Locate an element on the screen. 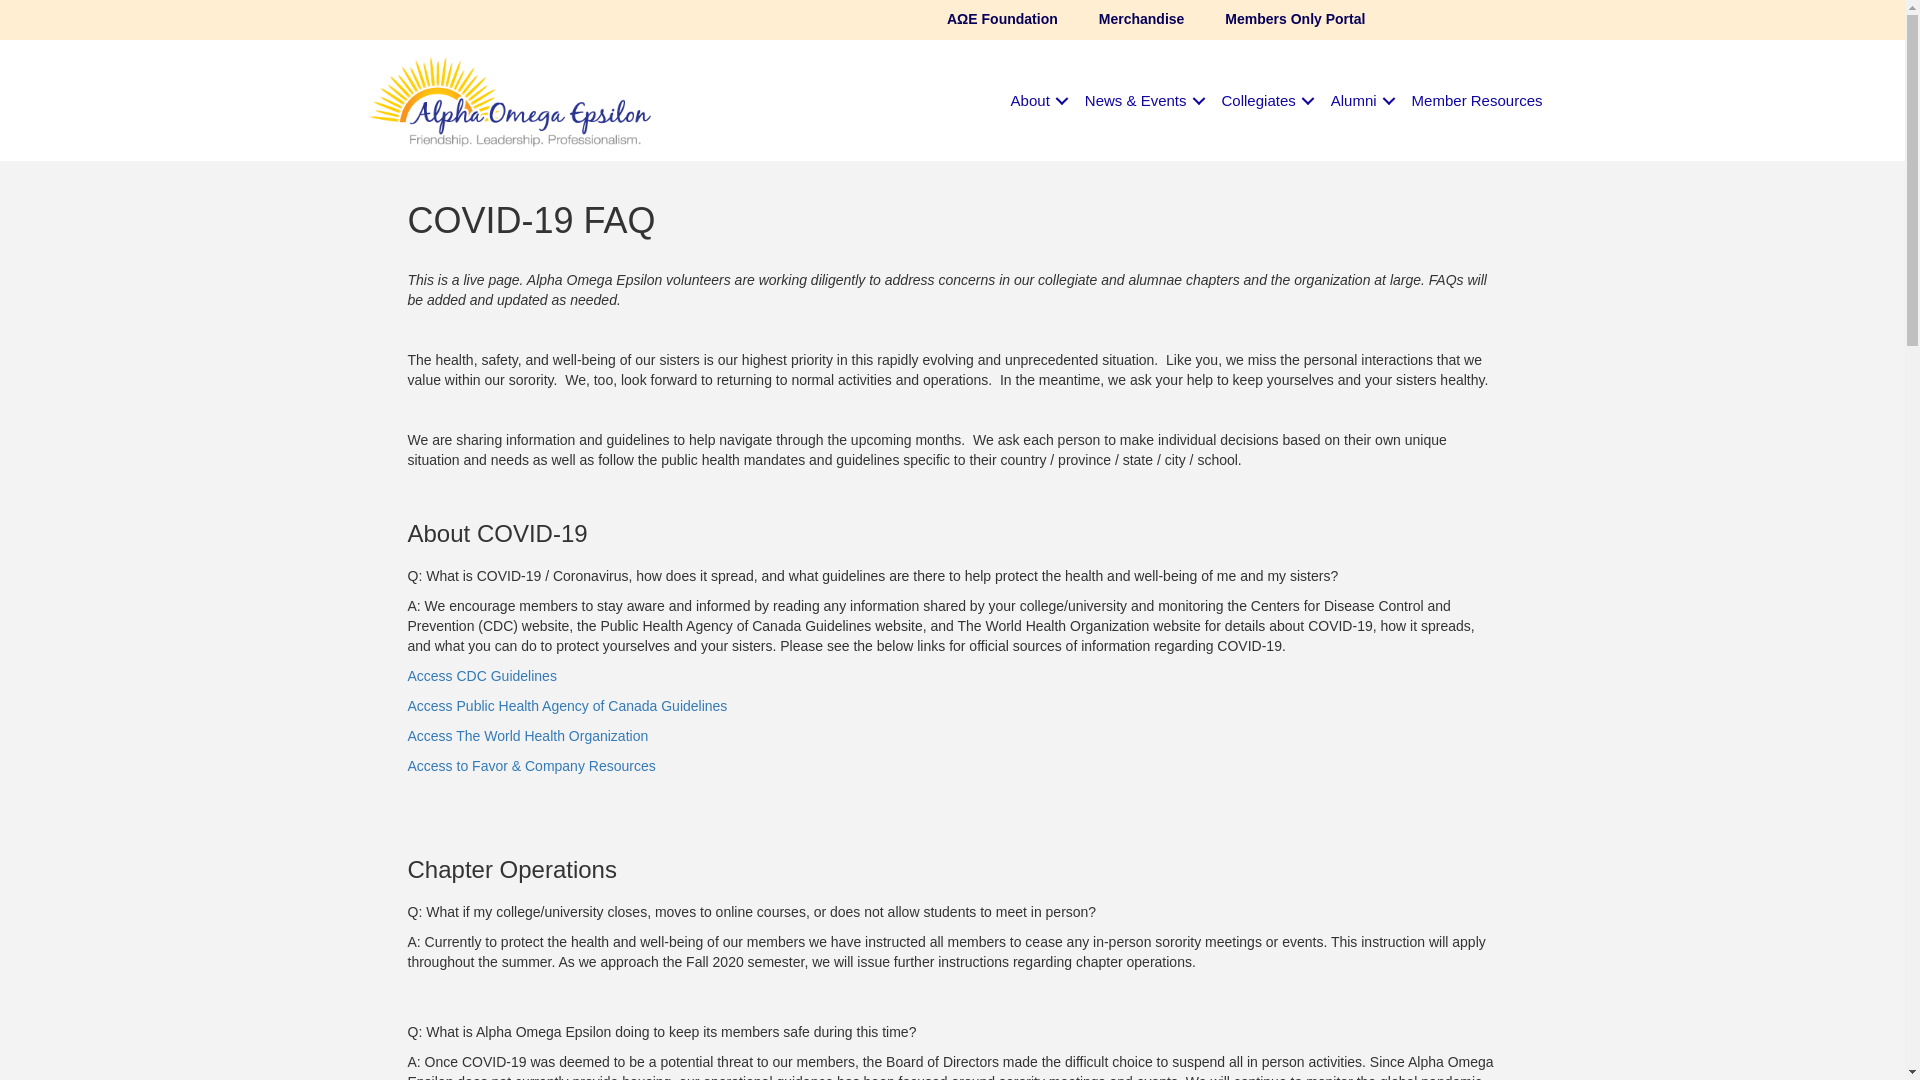 This screenshot has height=1080, width=1920. About is located at coordinates (1036, 100).